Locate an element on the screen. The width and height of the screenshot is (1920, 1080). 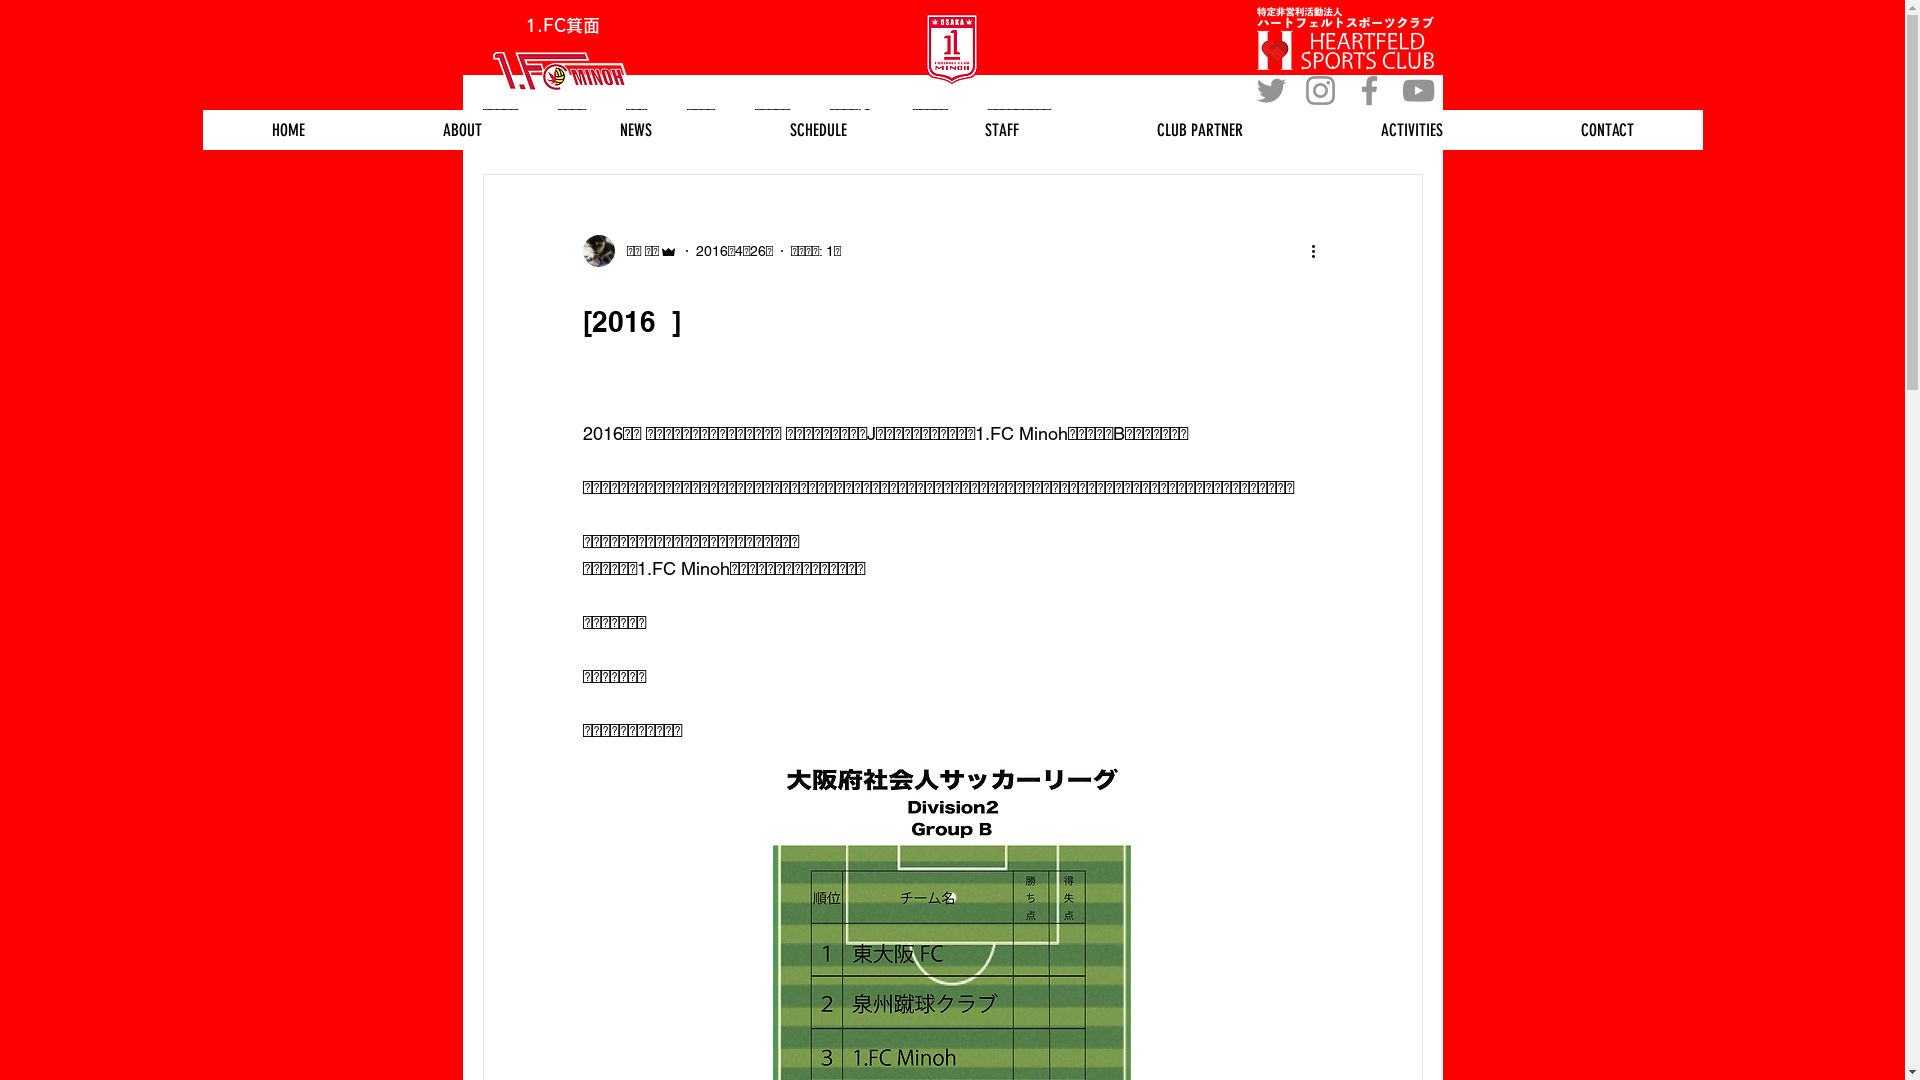
CONTACT is located at coordinates (1608, 130).